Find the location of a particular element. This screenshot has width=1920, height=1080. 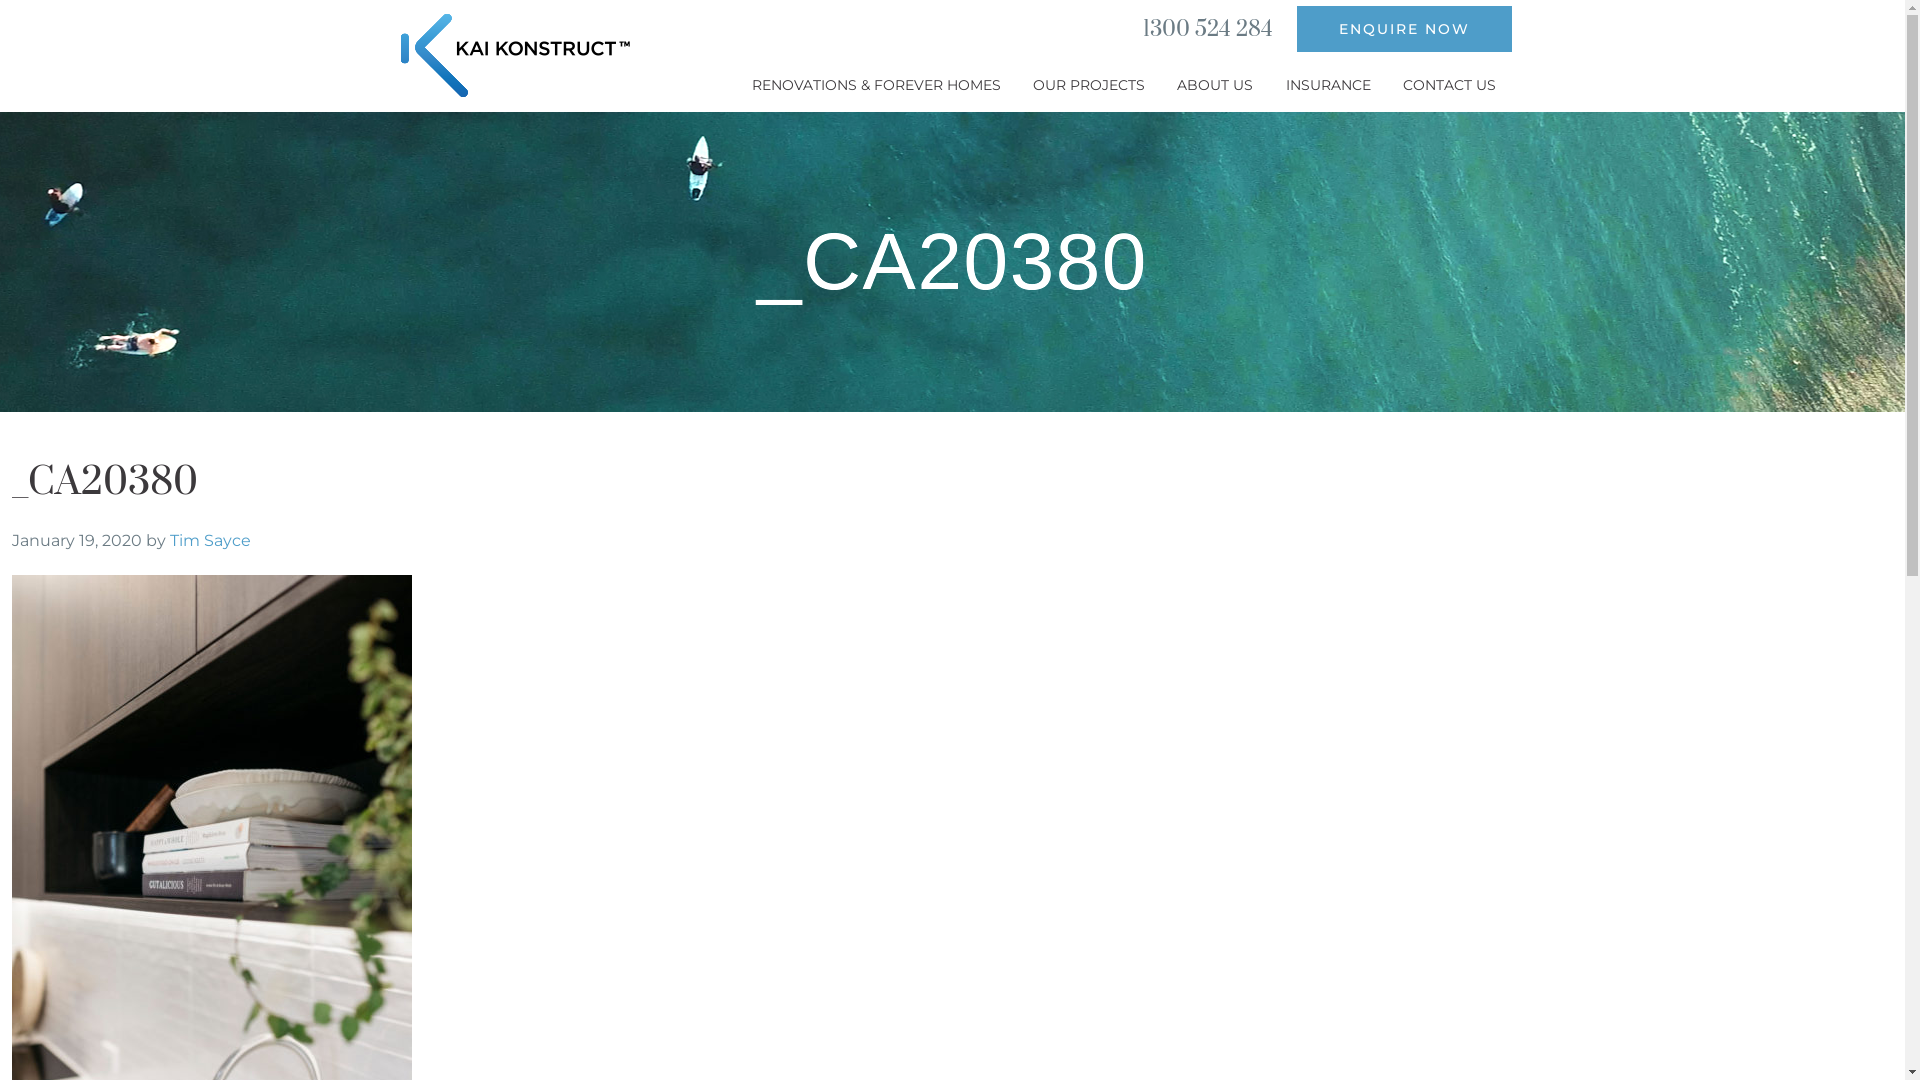

RENOVATIONS & FOREVER HOMES is located at coordinates (877, 86).